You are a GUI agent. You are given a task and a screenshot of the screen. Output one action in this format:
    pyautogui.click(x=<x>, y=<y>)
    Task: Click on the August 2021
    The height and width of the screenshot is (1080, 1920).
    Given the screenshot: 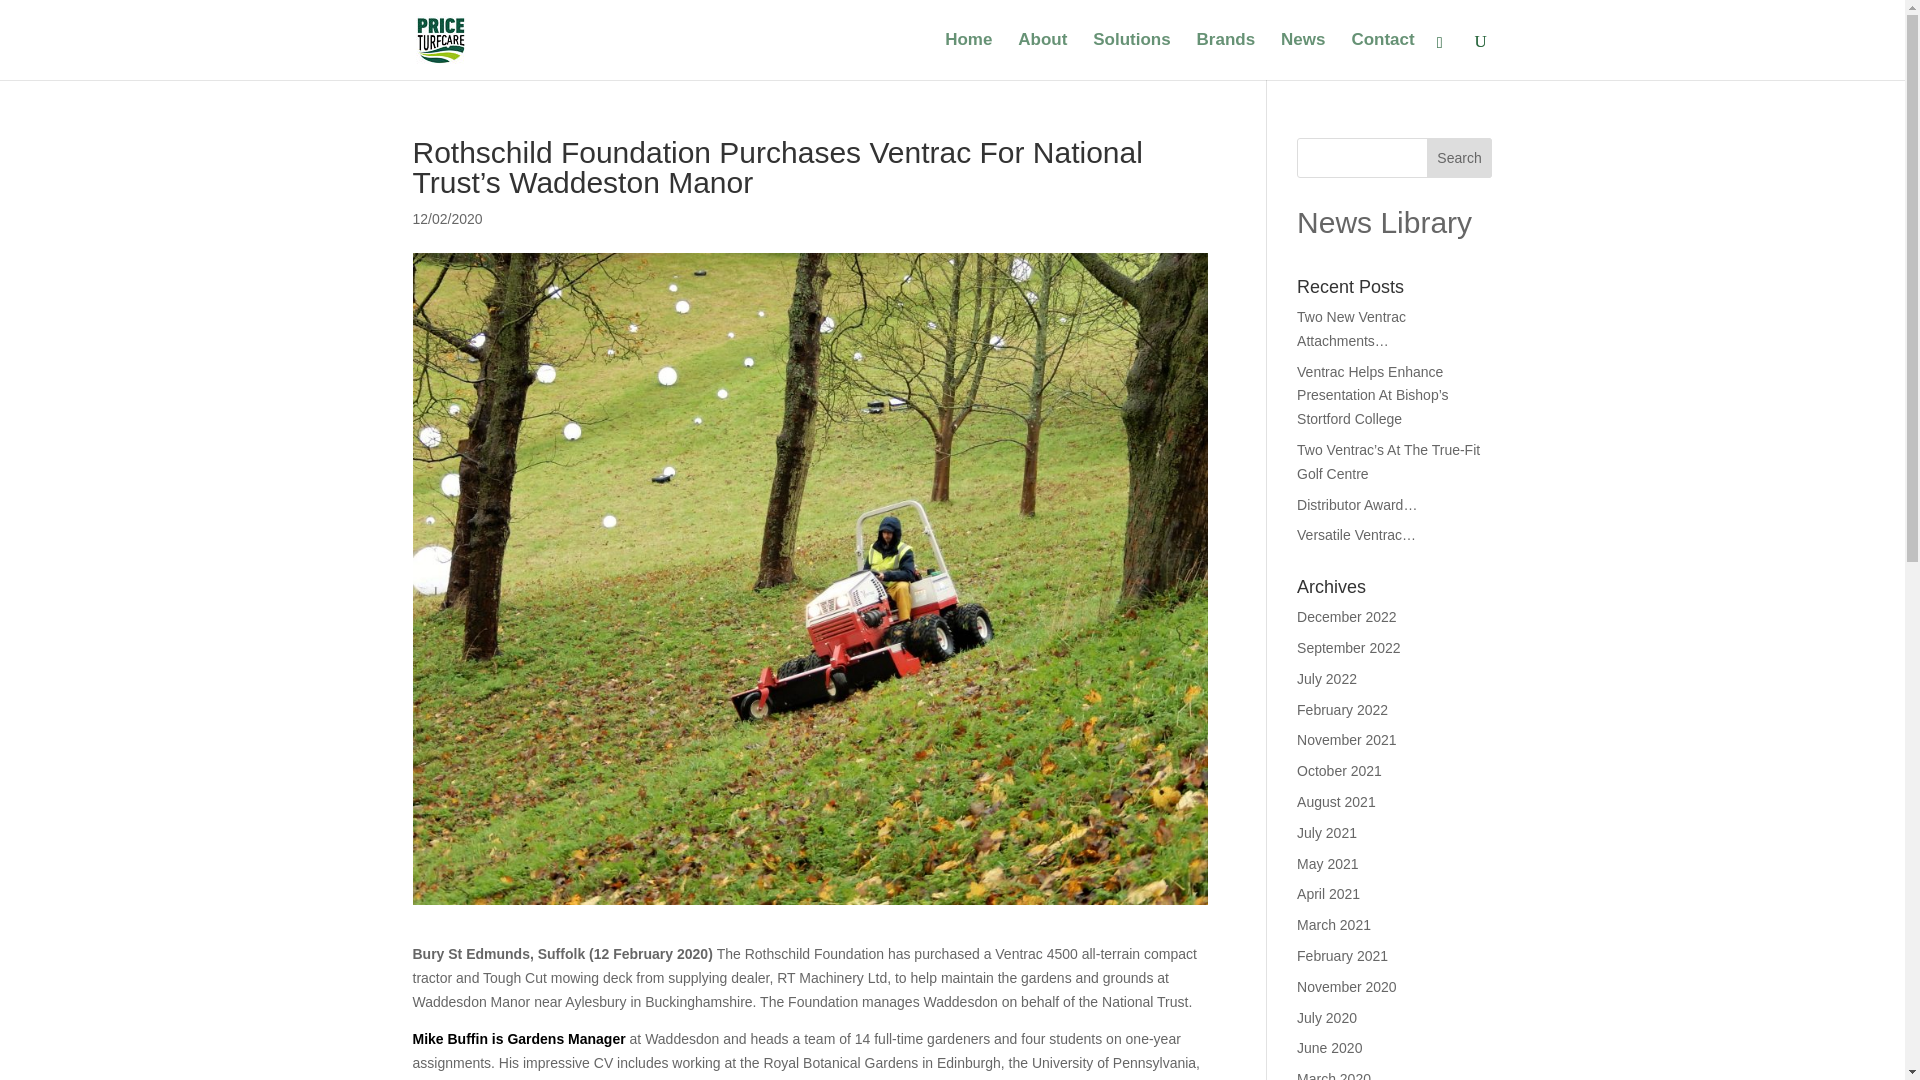 What is the action you would take?
    pyautogui.click(x=1336, y=802)
    